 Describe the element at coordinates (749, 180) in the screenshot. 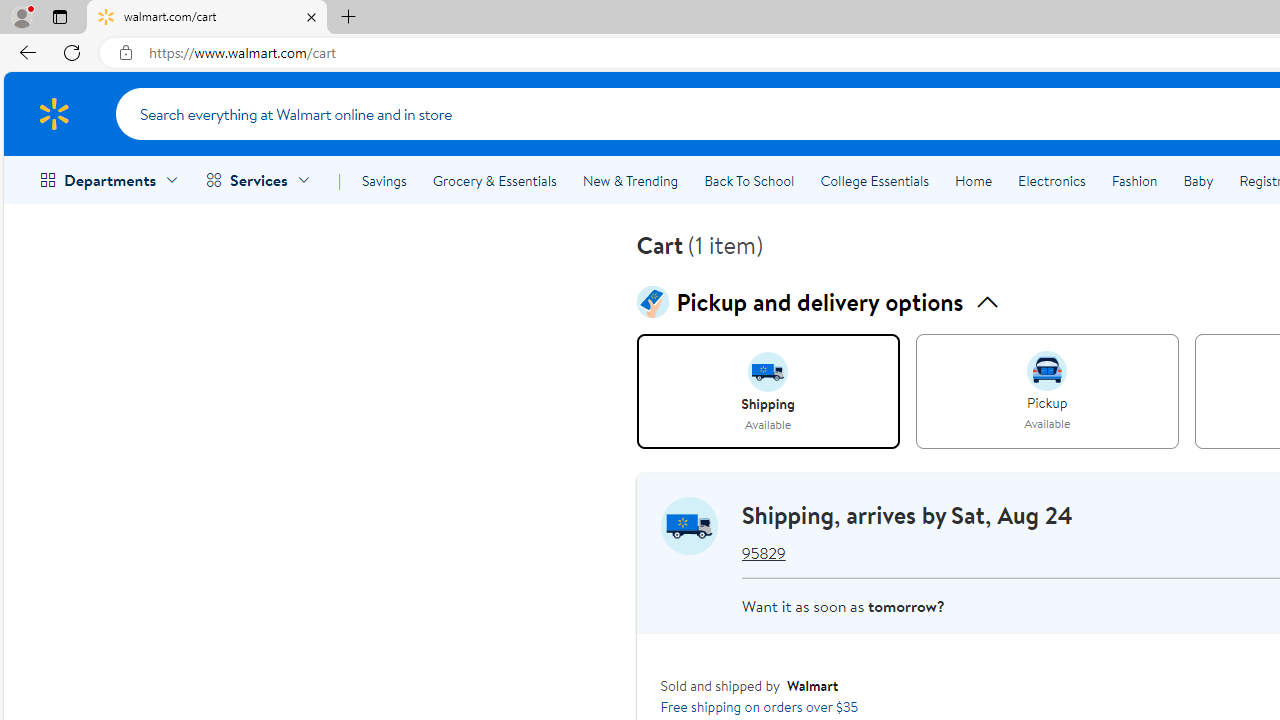

I see `Back To School` at that location.